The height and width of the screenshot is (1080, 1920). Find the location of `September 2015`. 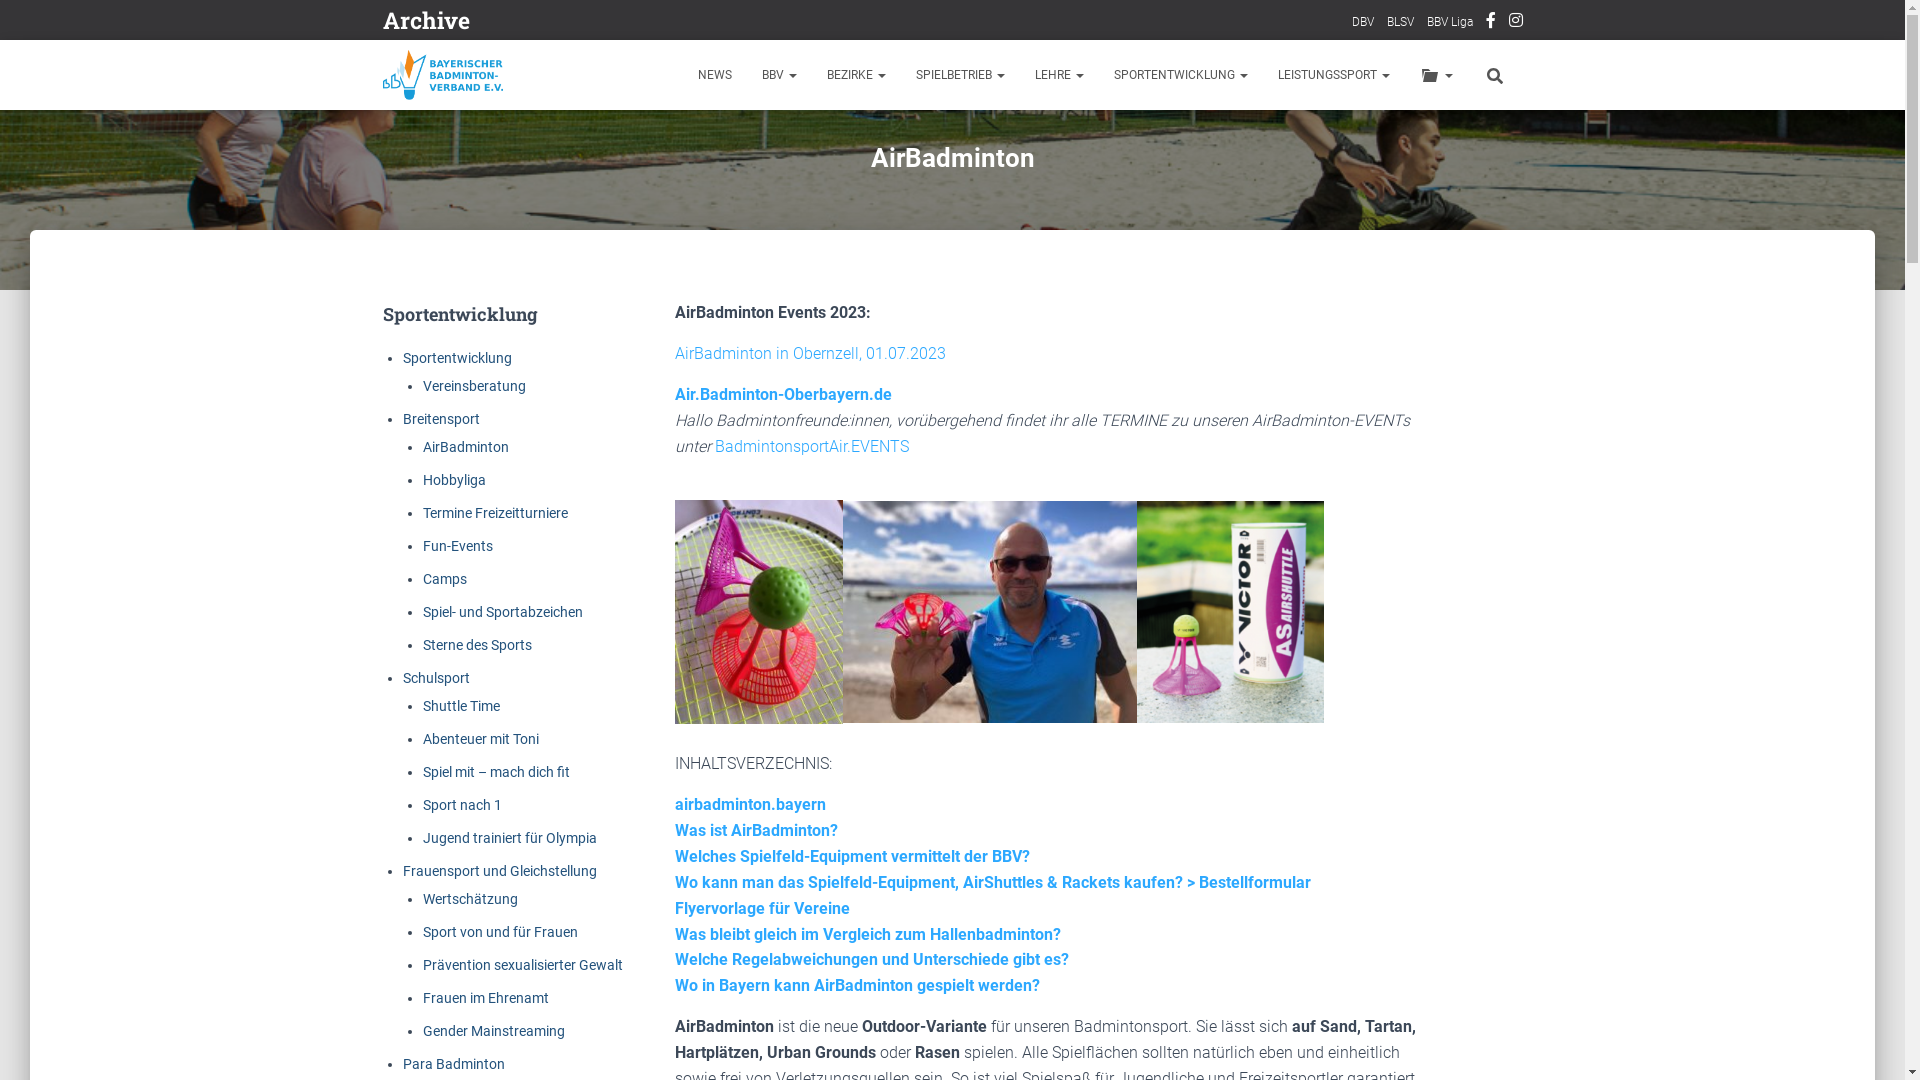

September 2015 is located at coordinates (638, 705).